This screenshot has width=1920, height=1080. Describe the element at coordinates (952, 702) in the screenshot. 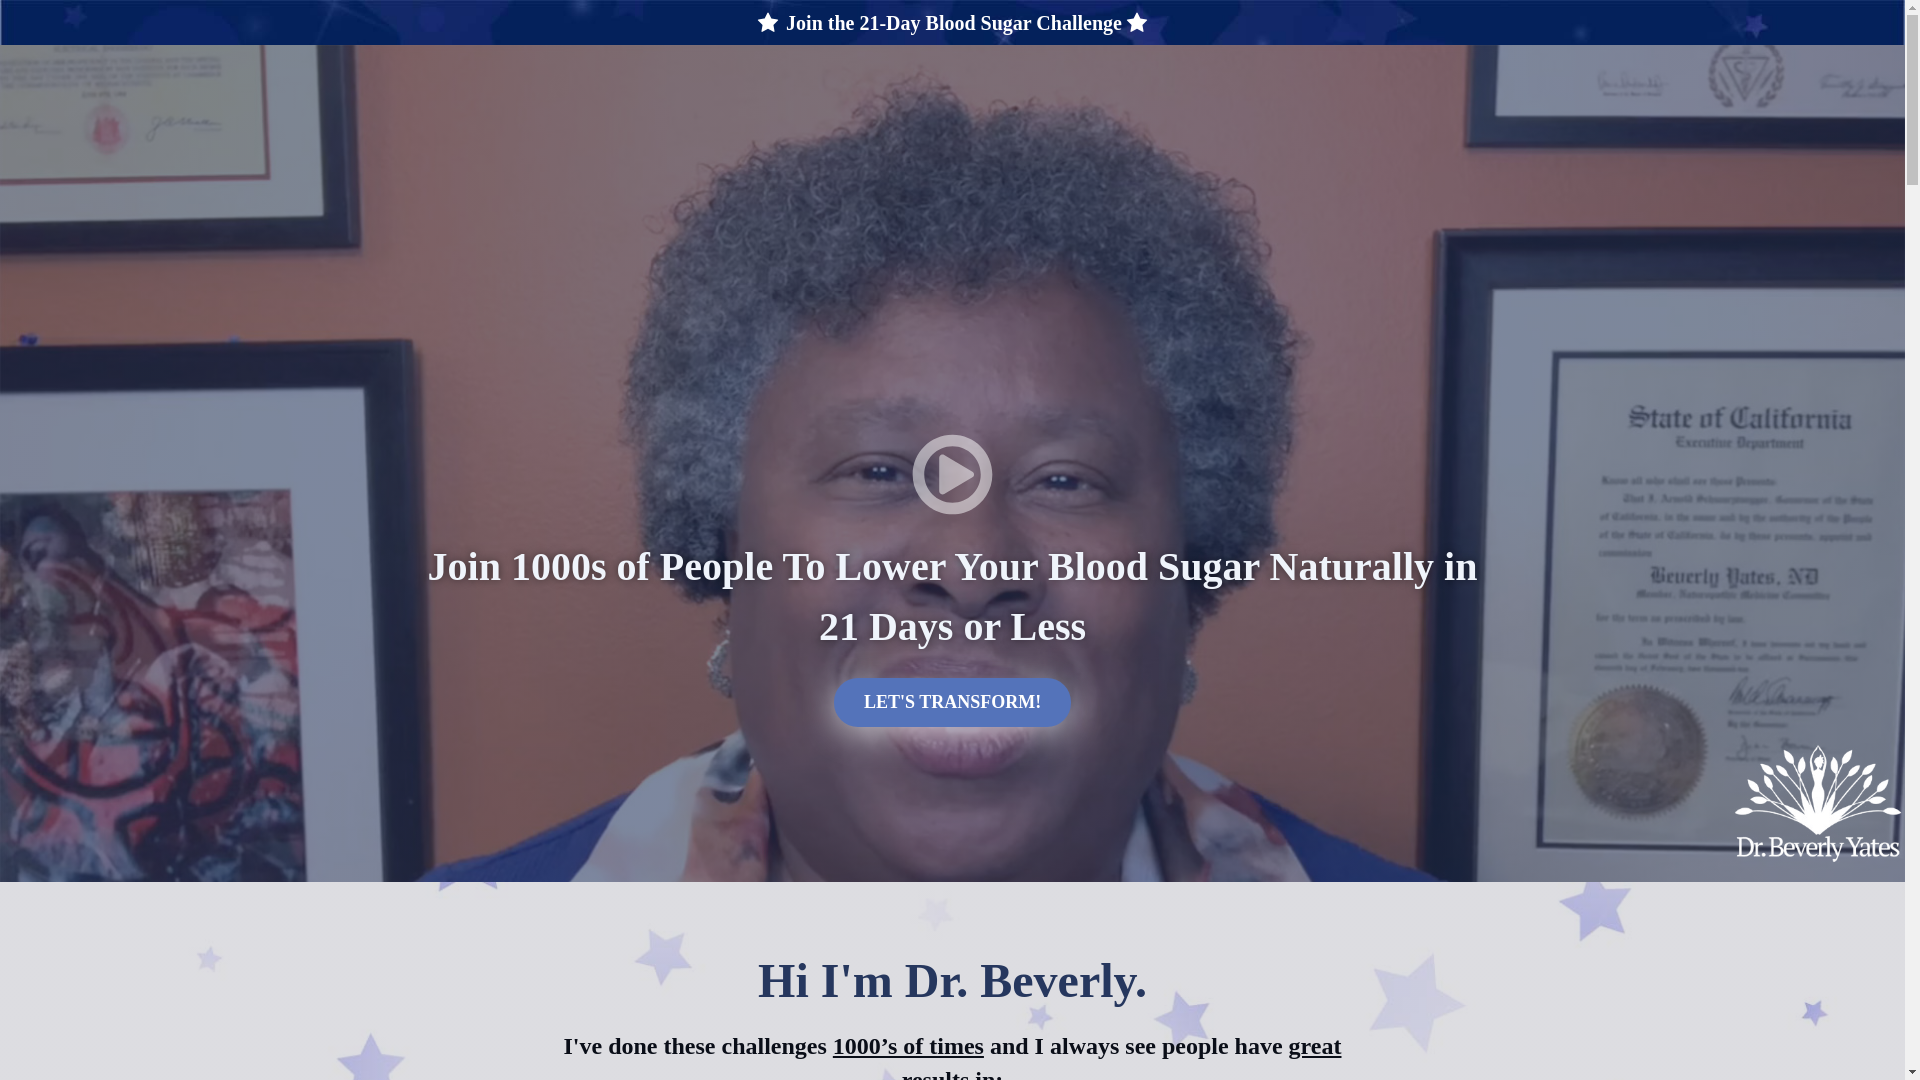

I see `LET'S TRANSFORM!` at that location.